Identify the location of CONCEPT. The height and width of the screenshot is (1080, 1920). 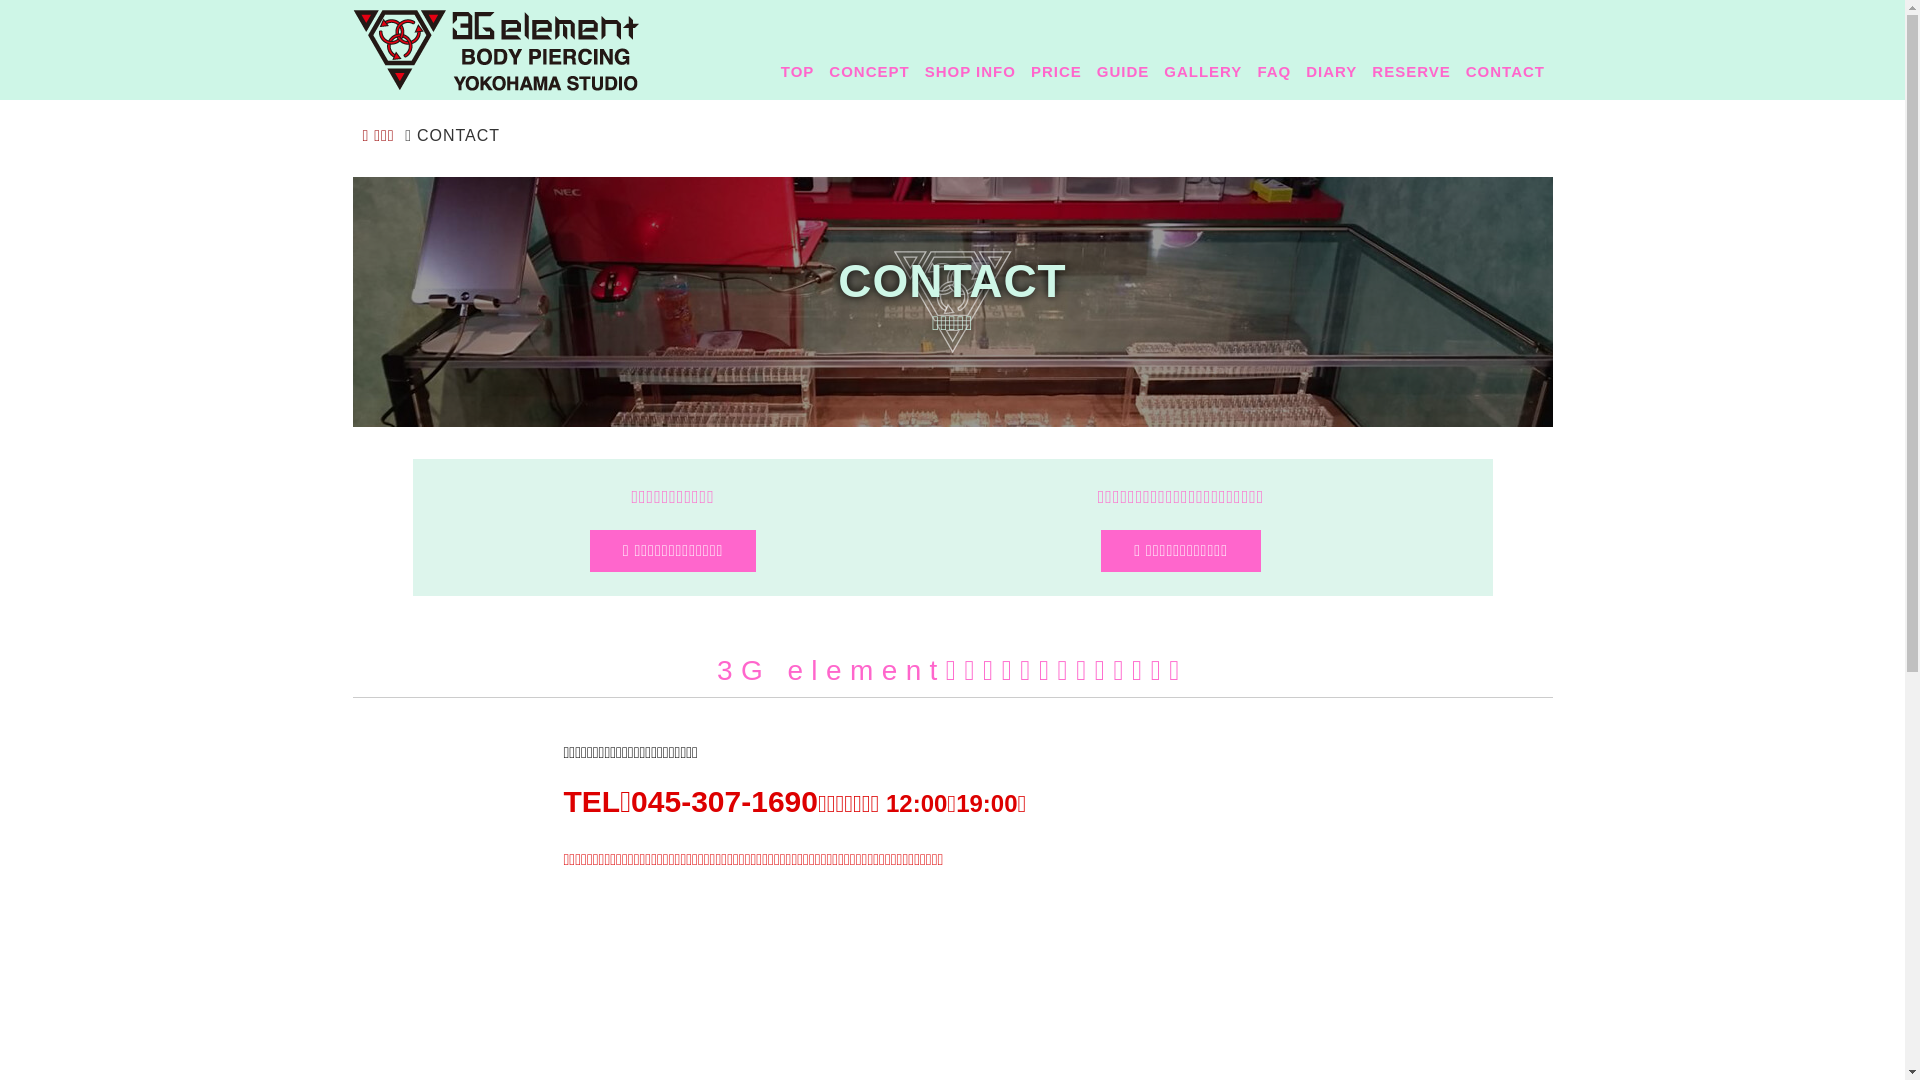
(870, 71).